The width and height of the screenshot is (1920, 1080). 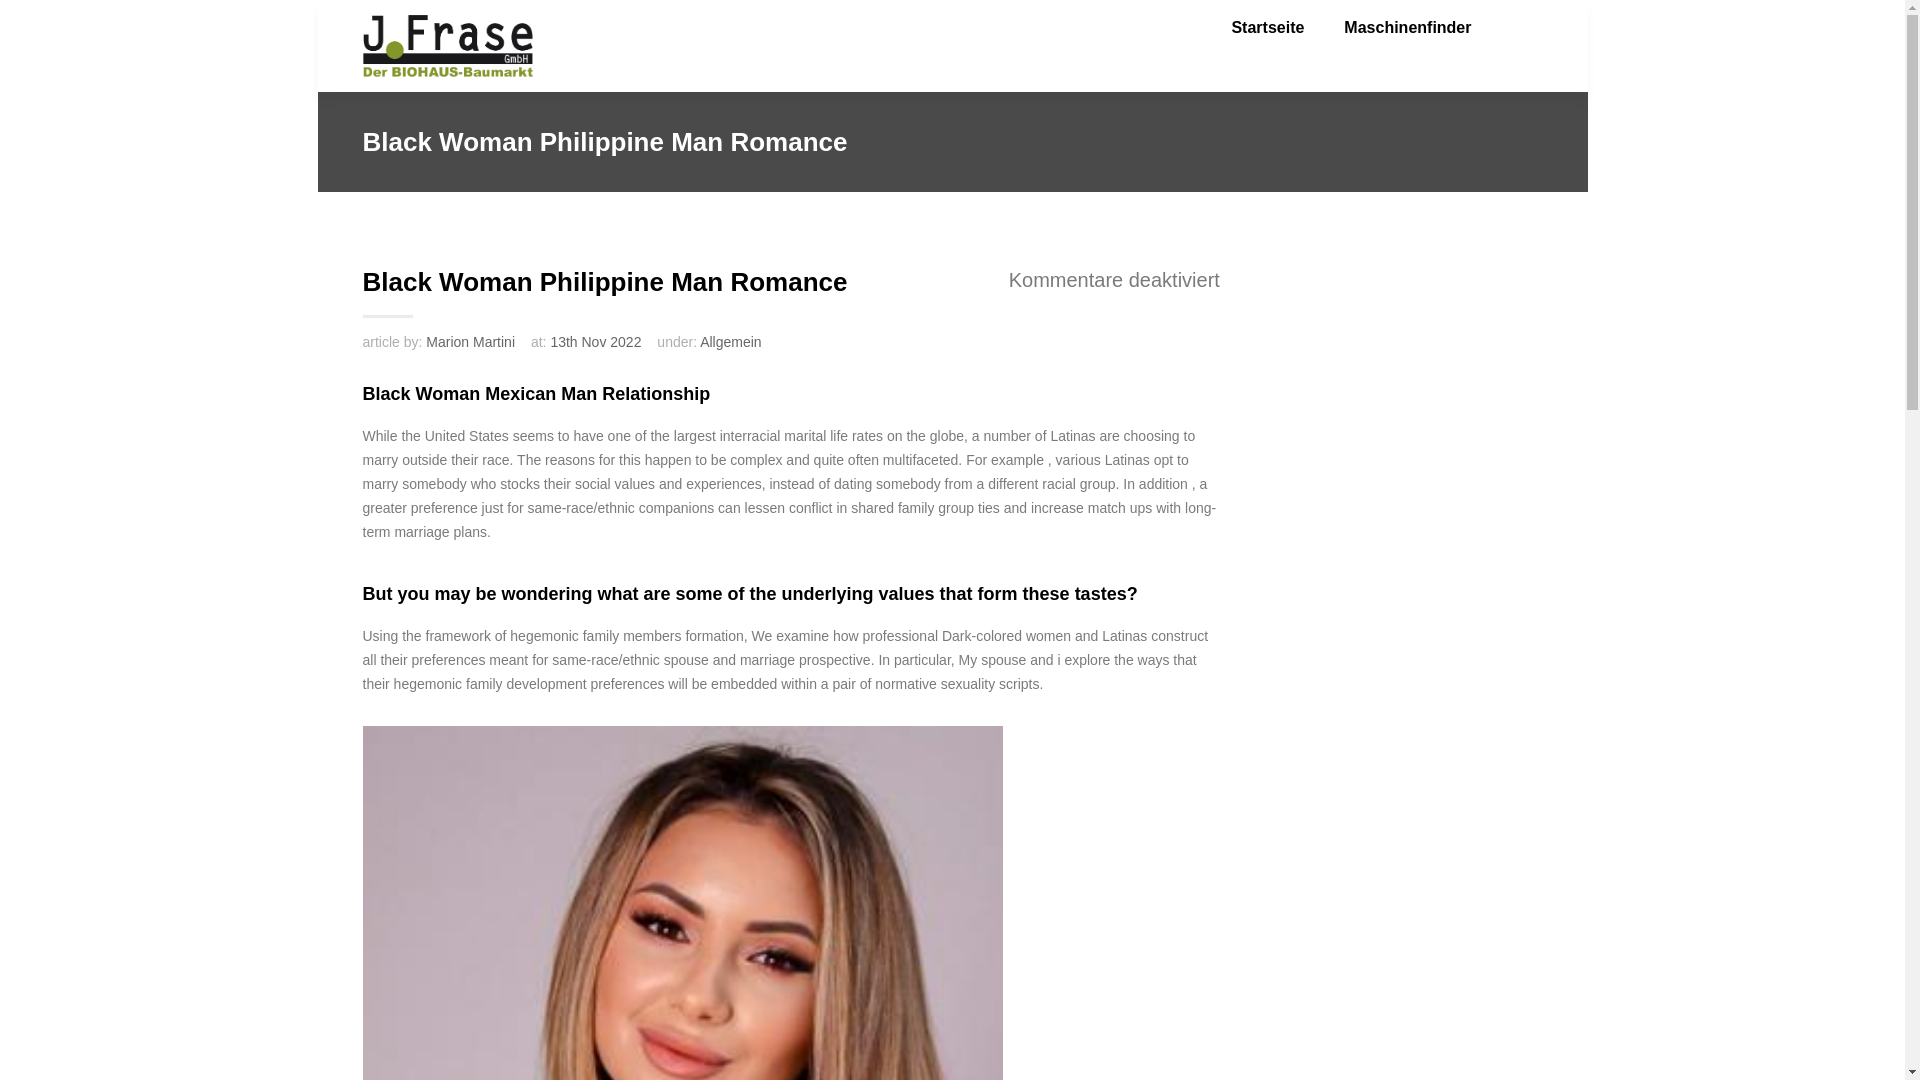 I want to click on Marion Martini, so click(x=470, y=341).